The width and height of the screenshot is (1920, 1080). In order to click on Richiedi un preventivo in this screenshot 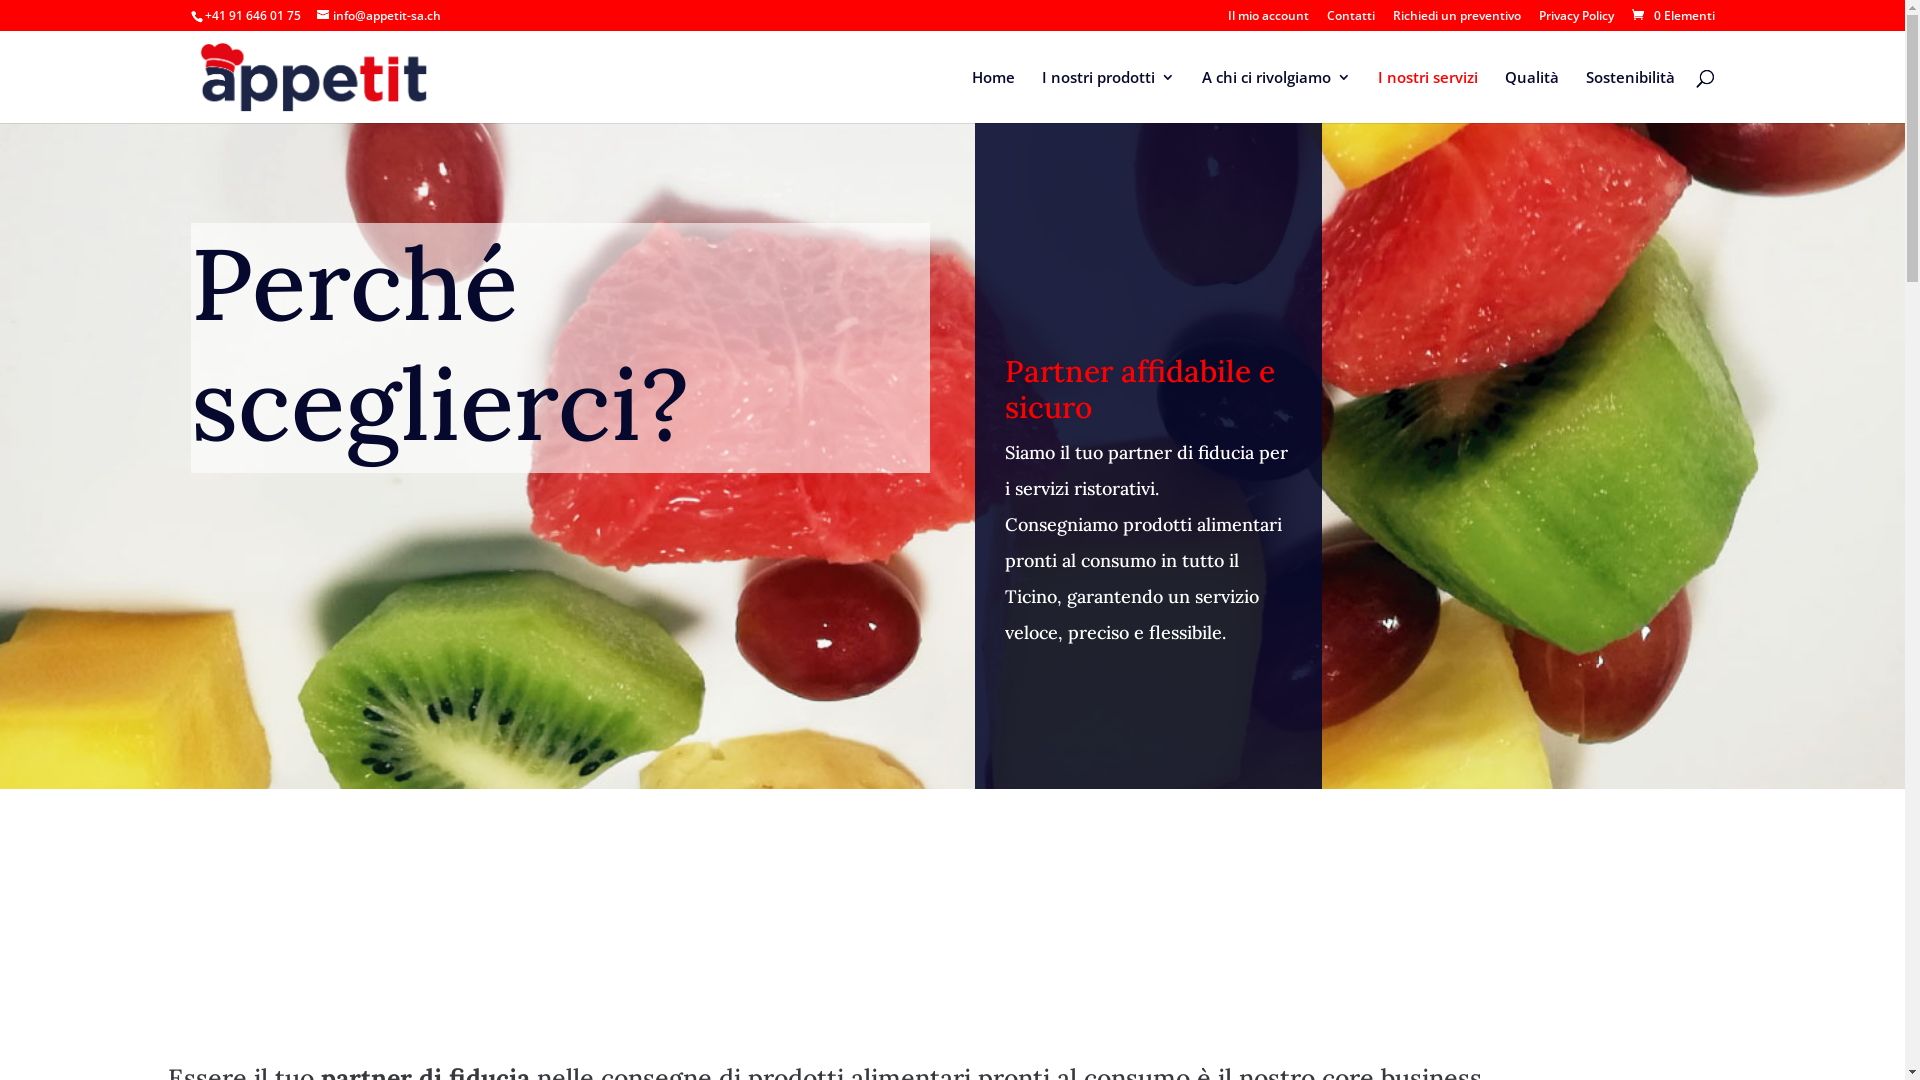, I will do `click(1456, 20)`.